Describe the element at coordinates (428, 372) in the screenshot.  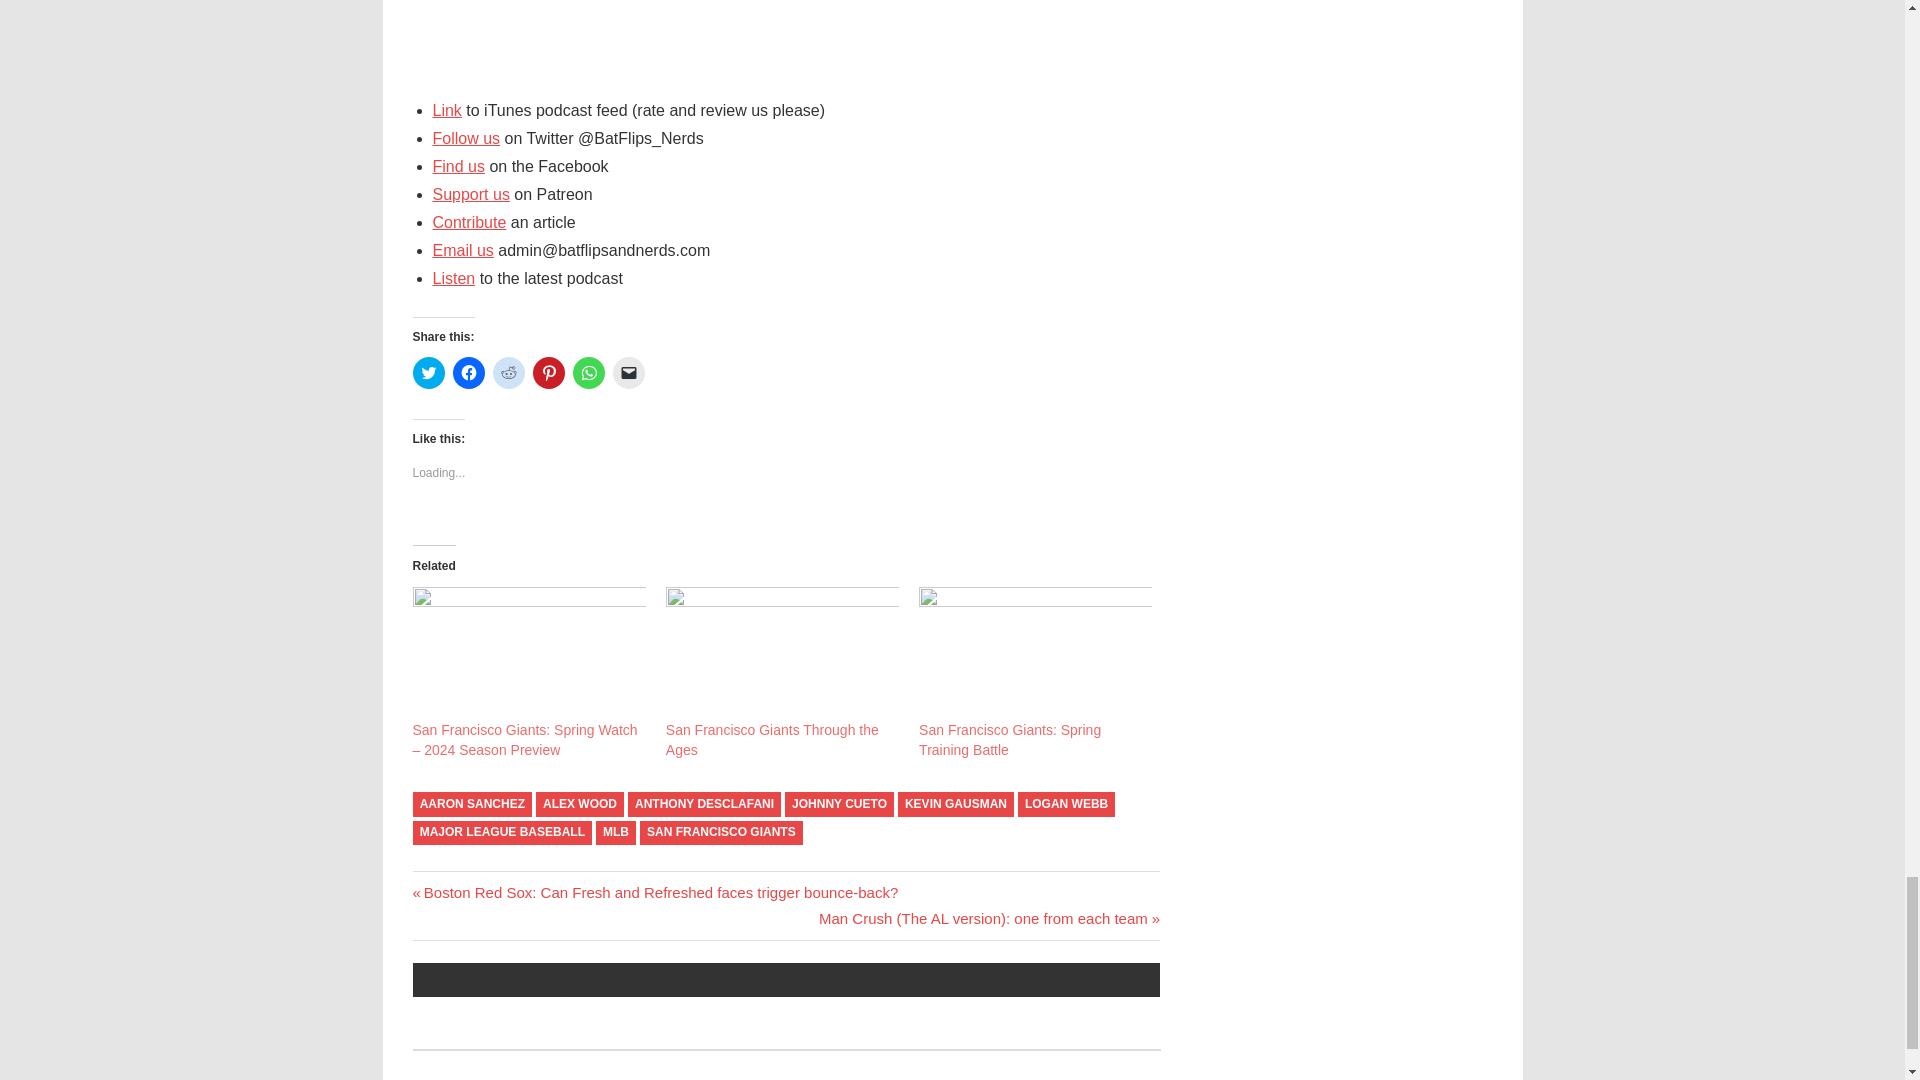
I see `Click to share on Twitter` at that location.